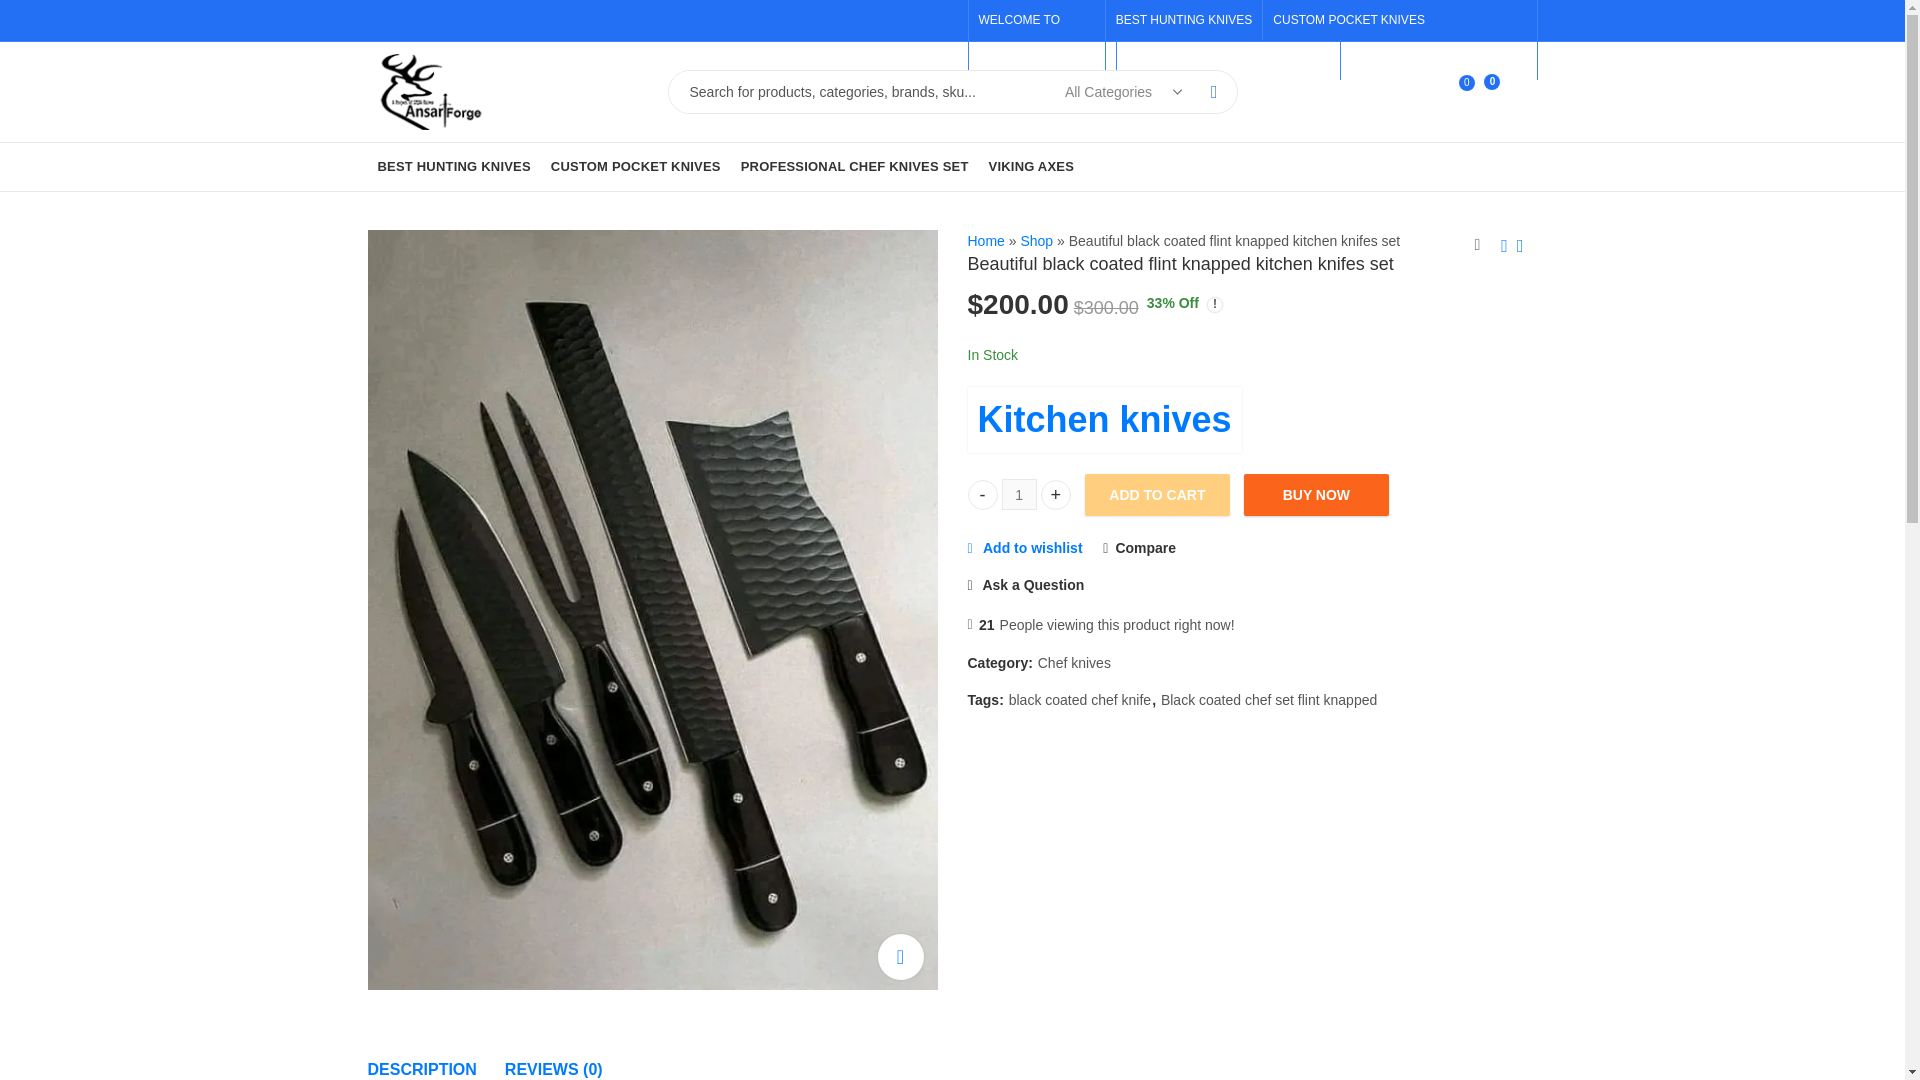 Image resolution: width=1920 pixels, height=1080 pixels. I want to click on BEST HUNTING KNIVES, so click(454, 166).